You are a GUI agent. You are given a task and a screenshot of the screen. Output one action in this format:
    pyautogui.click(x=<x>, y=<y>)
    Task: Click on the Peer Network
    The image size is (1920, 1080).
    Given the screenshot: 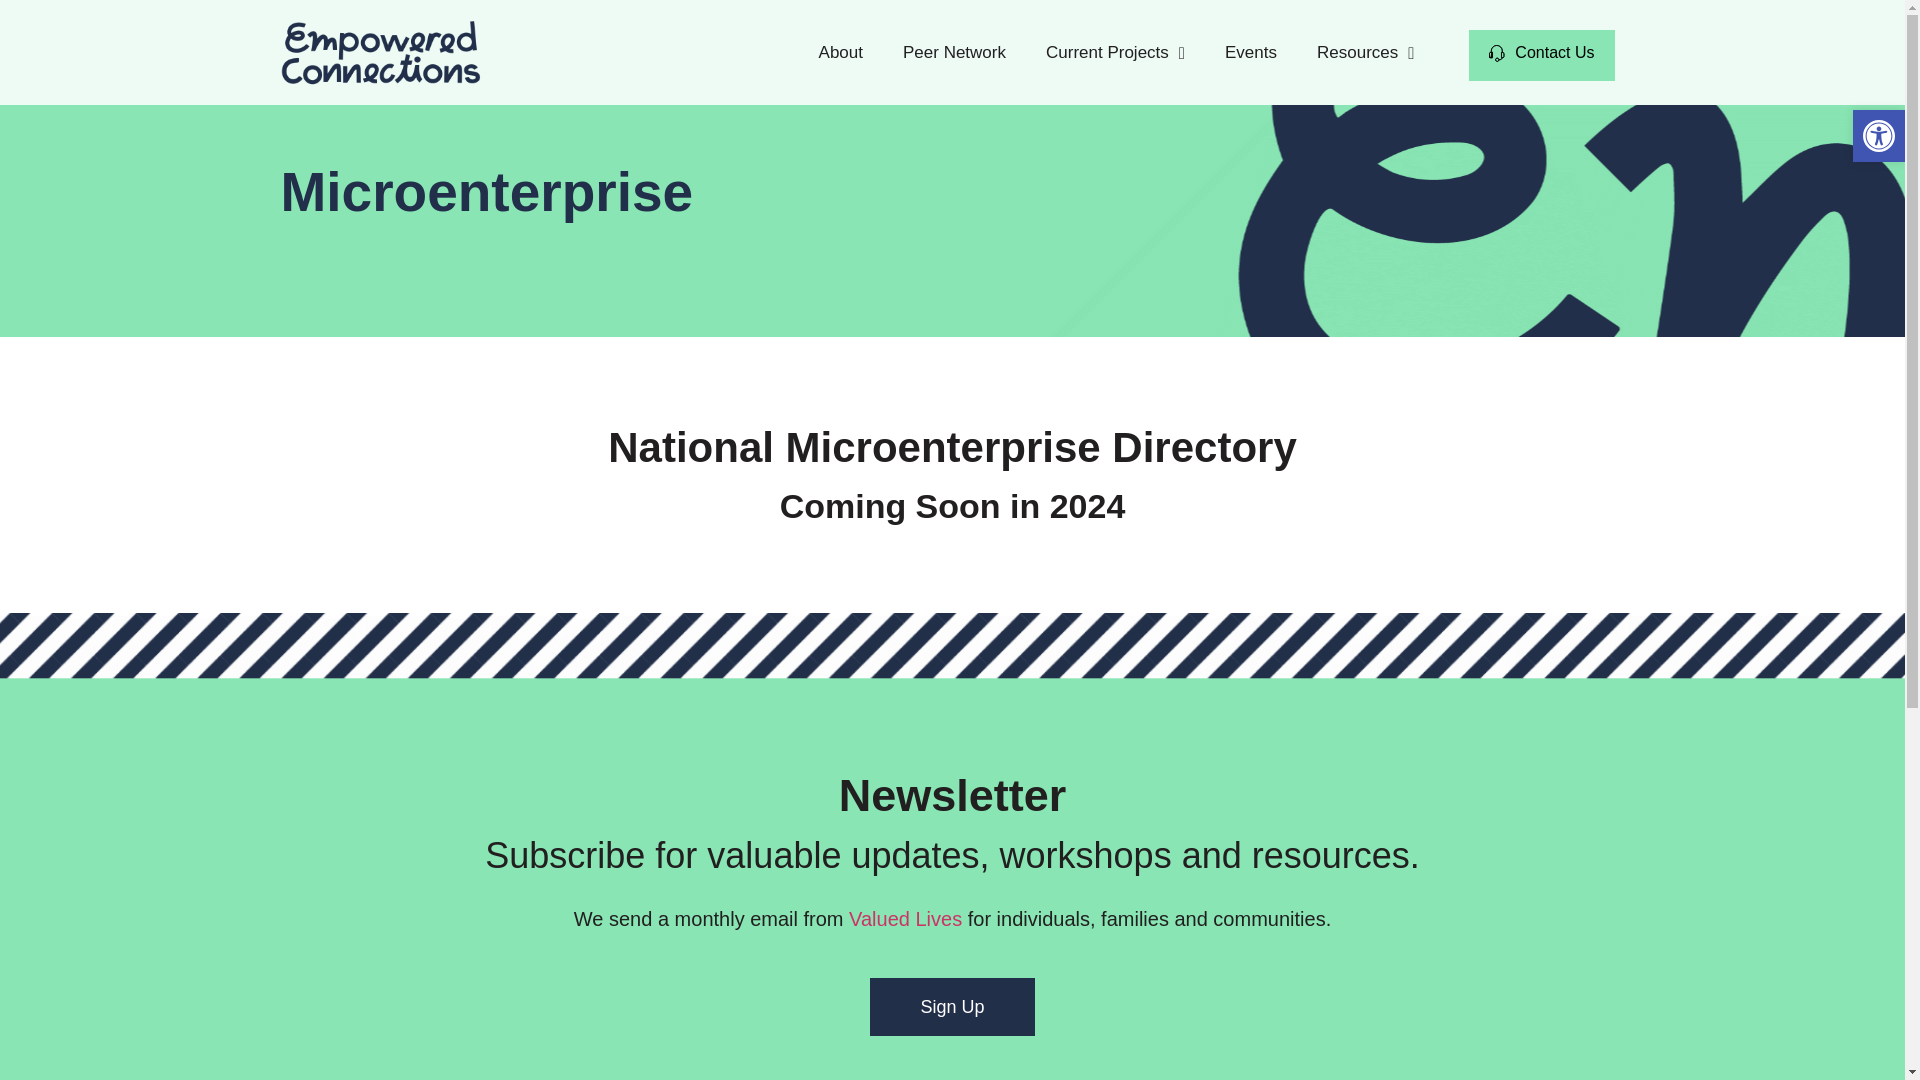 What is the action you would take?
    pyautogui.click(x=954, y=52)
    